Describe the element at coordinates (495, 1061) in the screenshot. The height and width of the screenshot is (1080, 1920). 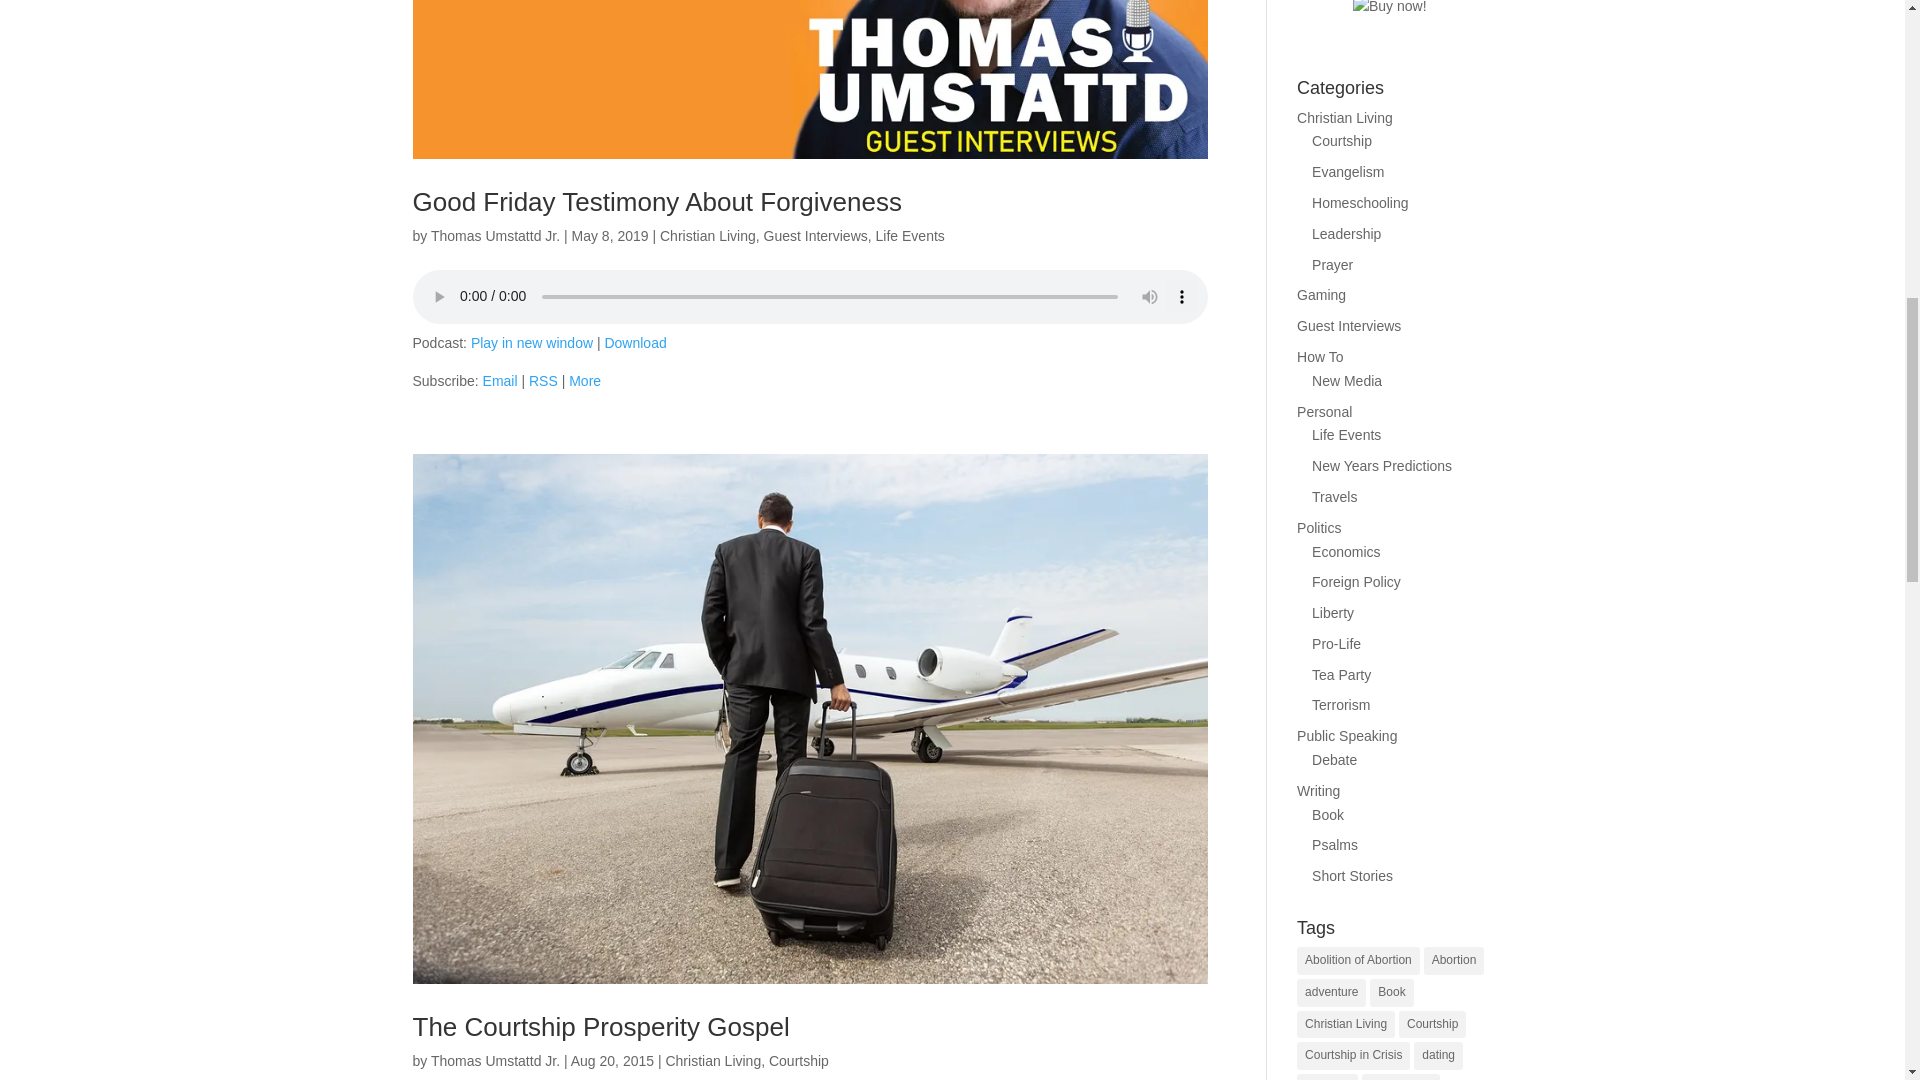
I see `Thomas Umstattd Jr.` at that location.